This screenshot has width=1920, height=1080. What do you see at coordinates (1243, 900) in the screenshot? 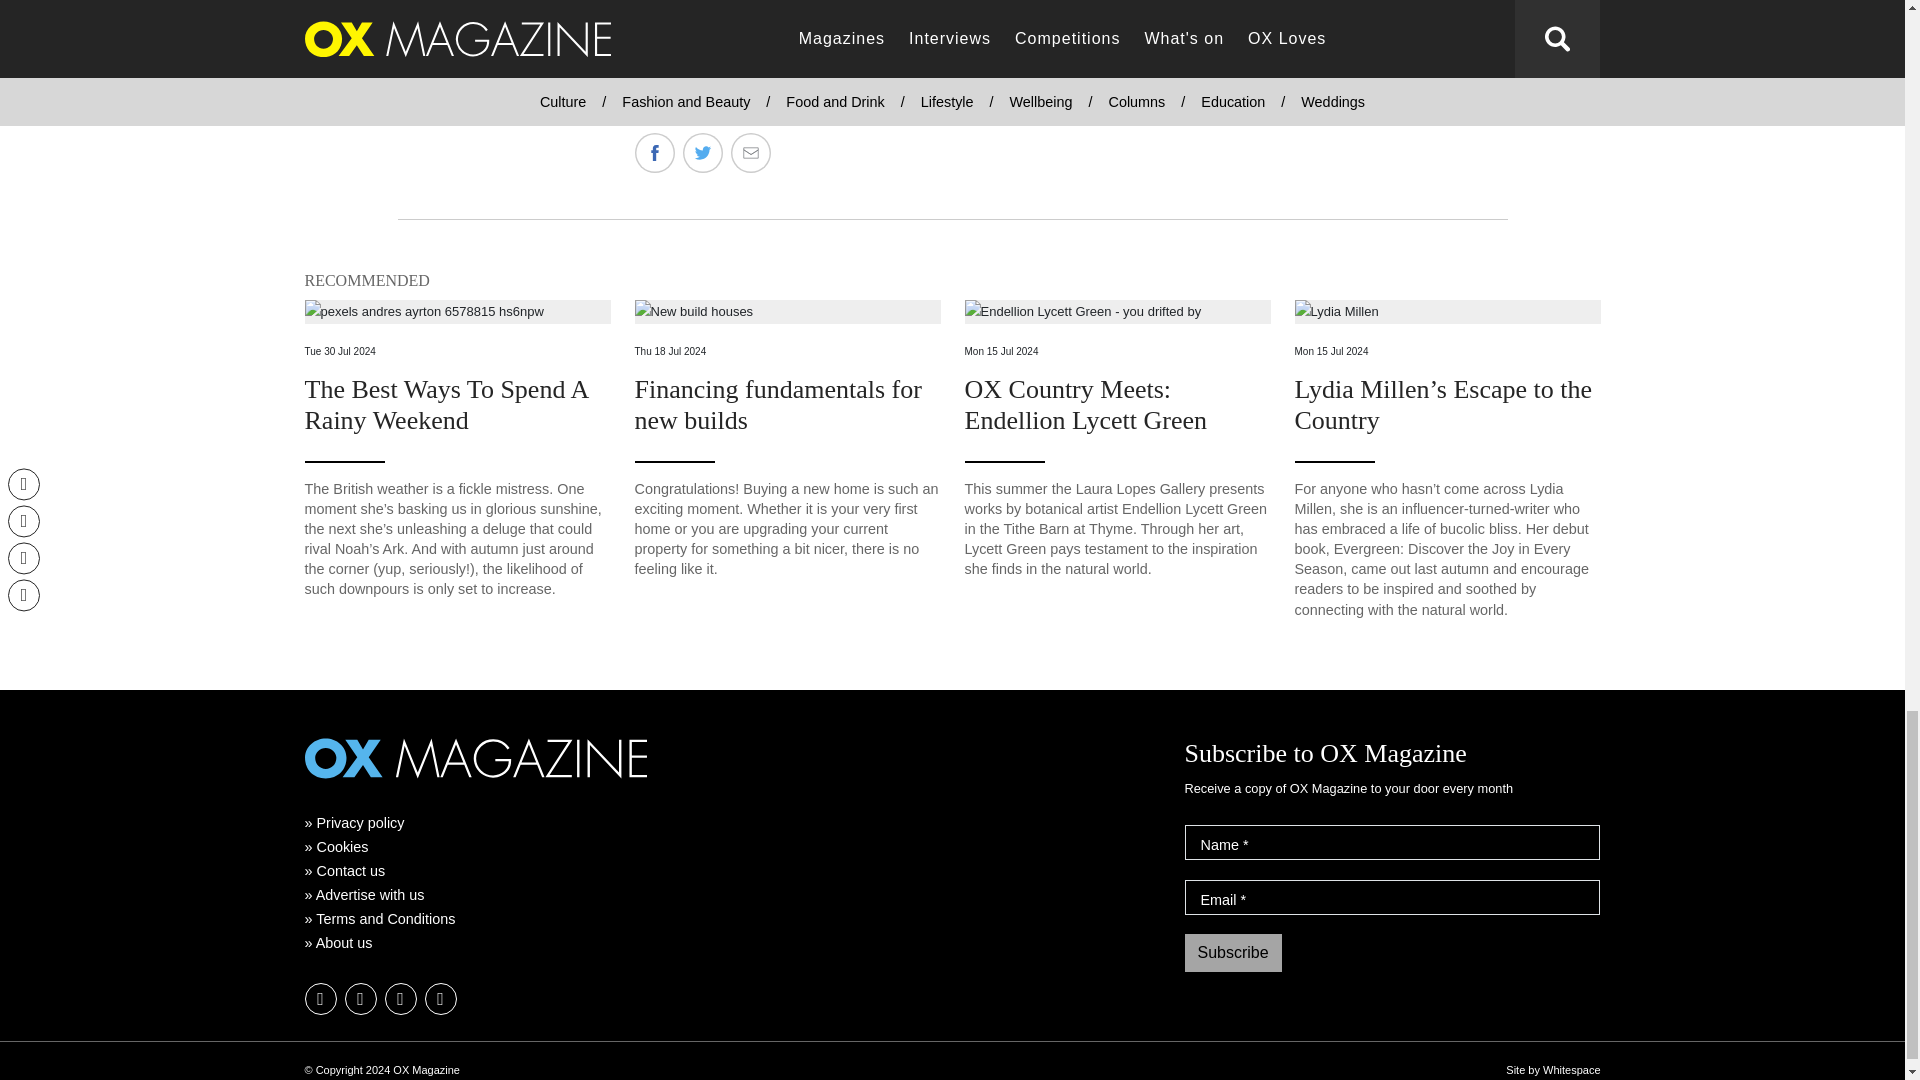
I see `This field is required` at bounding box center [1243, 900].